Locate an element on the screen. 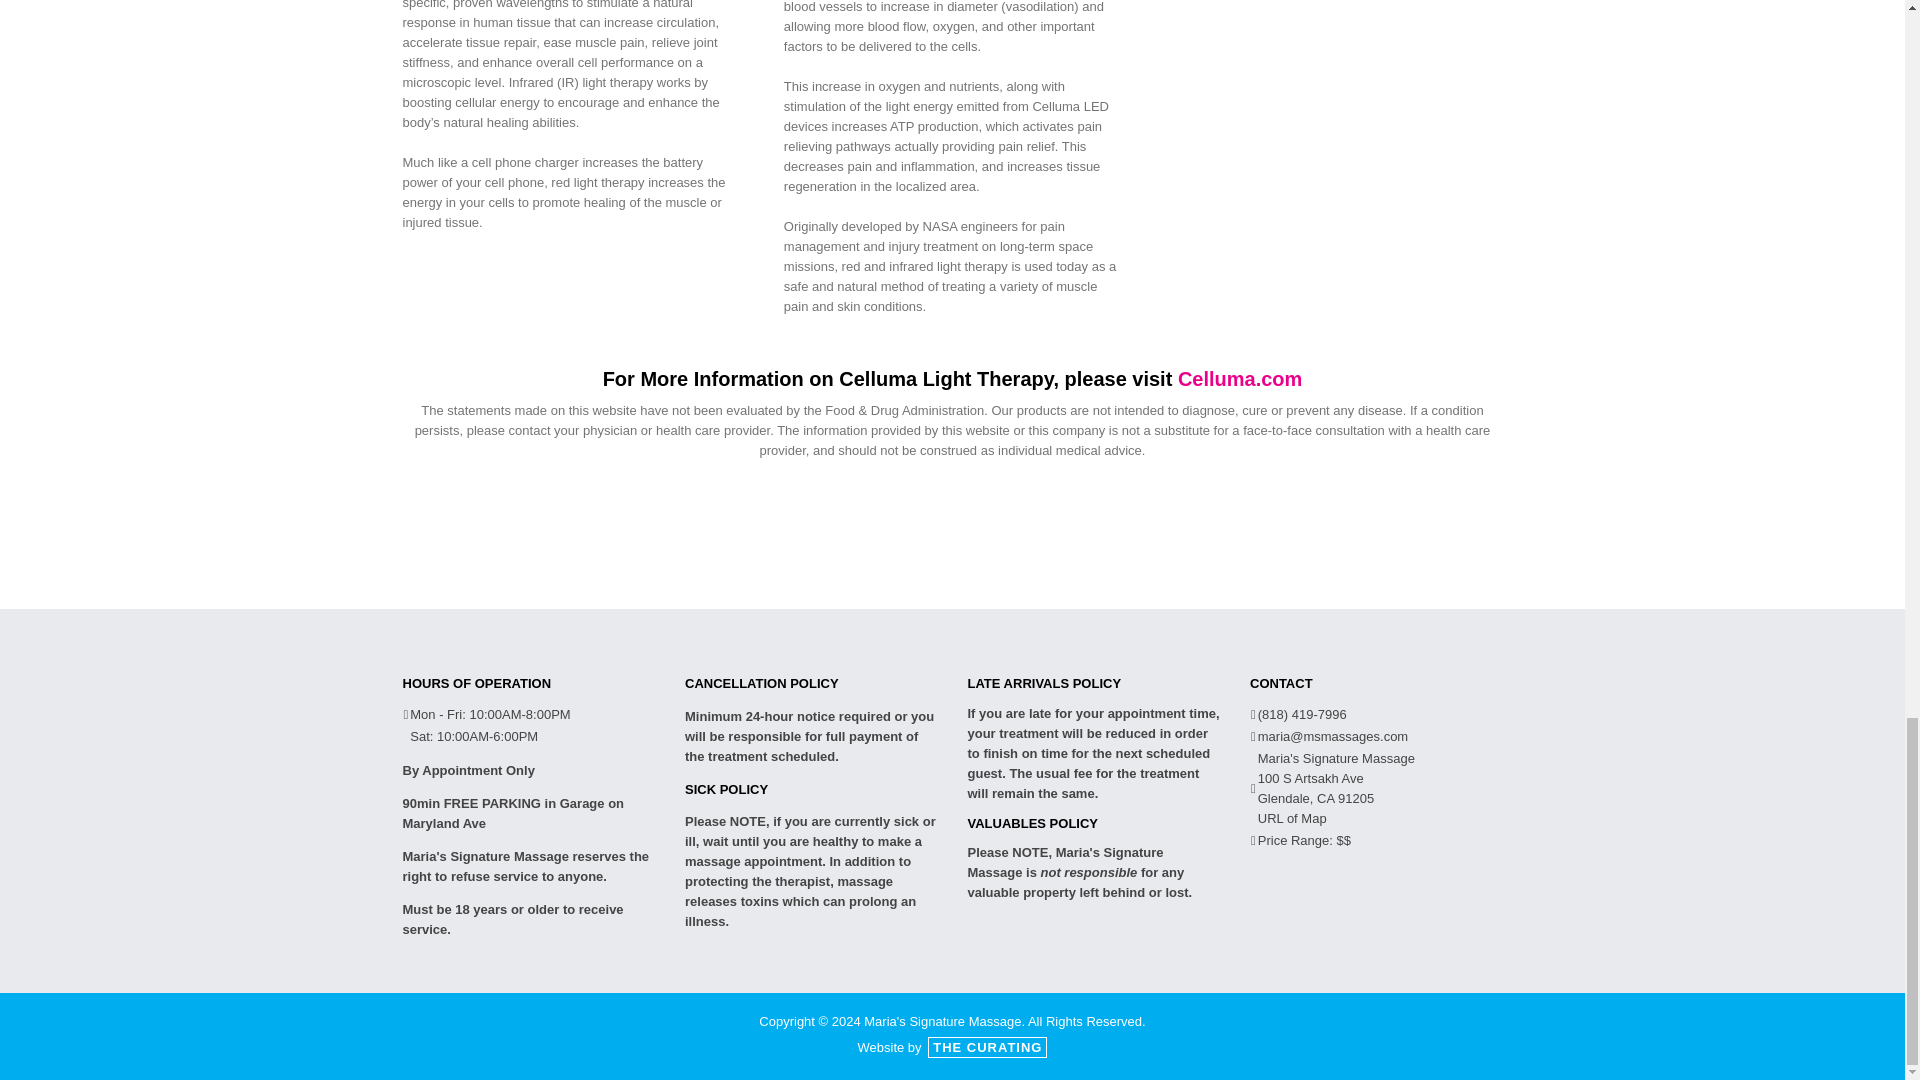 The width and height of the screenshot is (1920, 1080). URL of Map is located at coordinates (1292, 818).